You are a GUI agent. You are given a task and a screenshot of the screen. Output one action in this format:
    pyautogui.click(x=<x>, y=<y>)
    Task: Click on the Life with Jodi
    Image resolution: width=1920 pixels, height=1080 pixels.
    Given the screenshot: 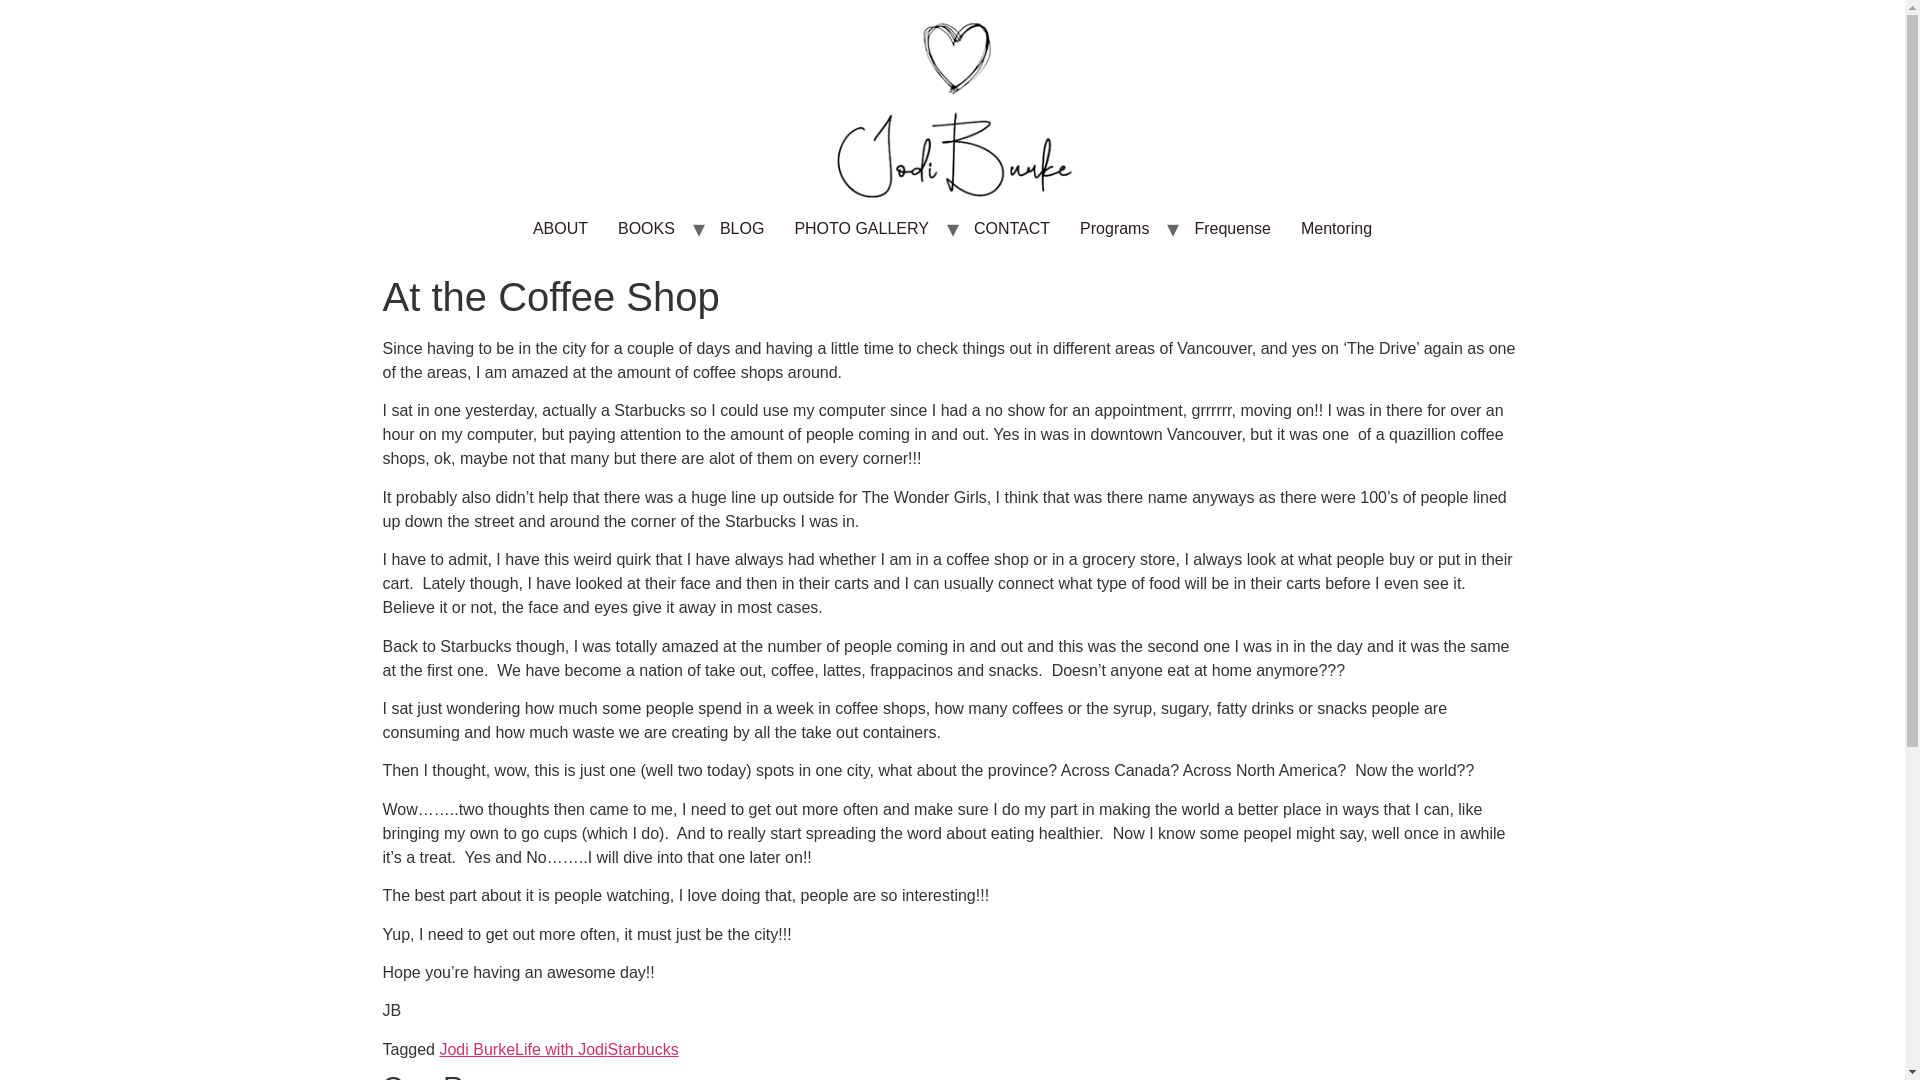 What is the action you would take?
    pyautogui.click(x=561, y=1050)
    